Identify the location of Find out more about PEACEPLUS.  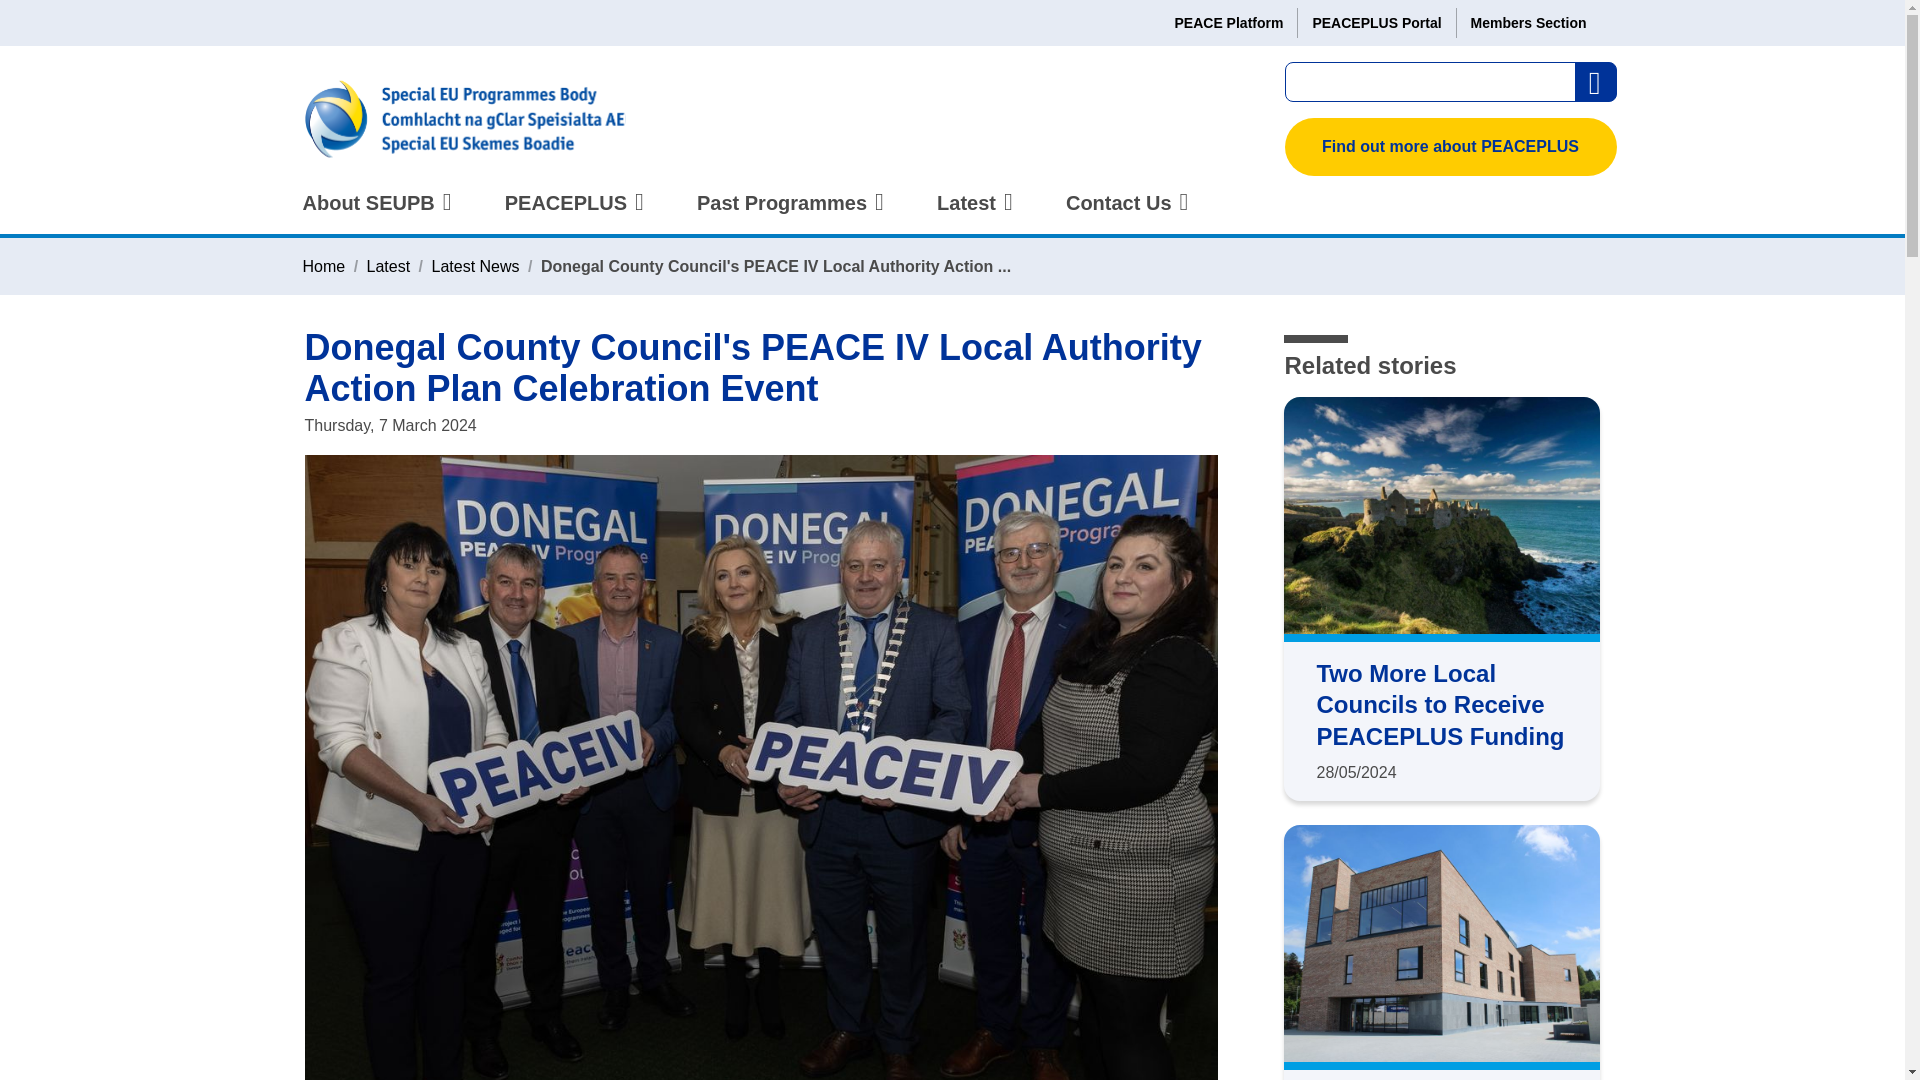
(1450, 146).